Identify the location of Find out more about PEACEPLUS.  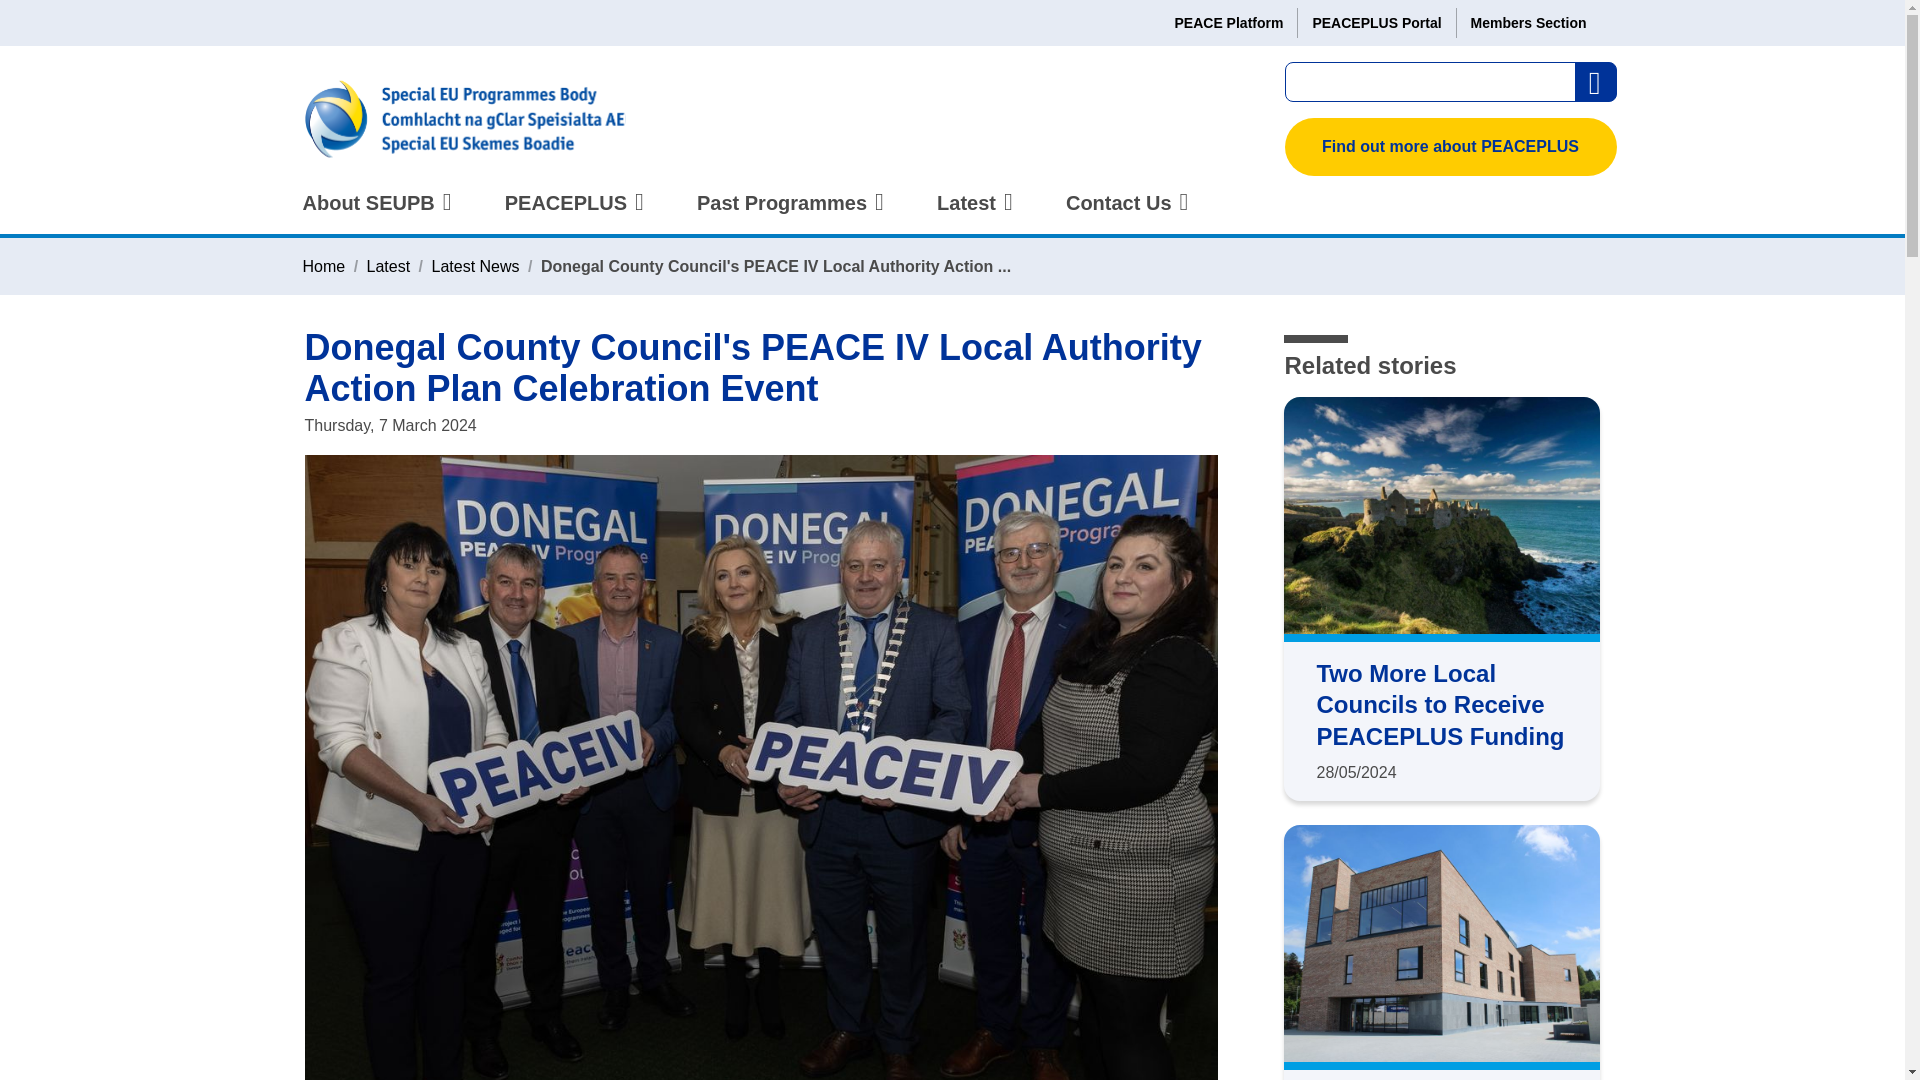
(1450, 146).